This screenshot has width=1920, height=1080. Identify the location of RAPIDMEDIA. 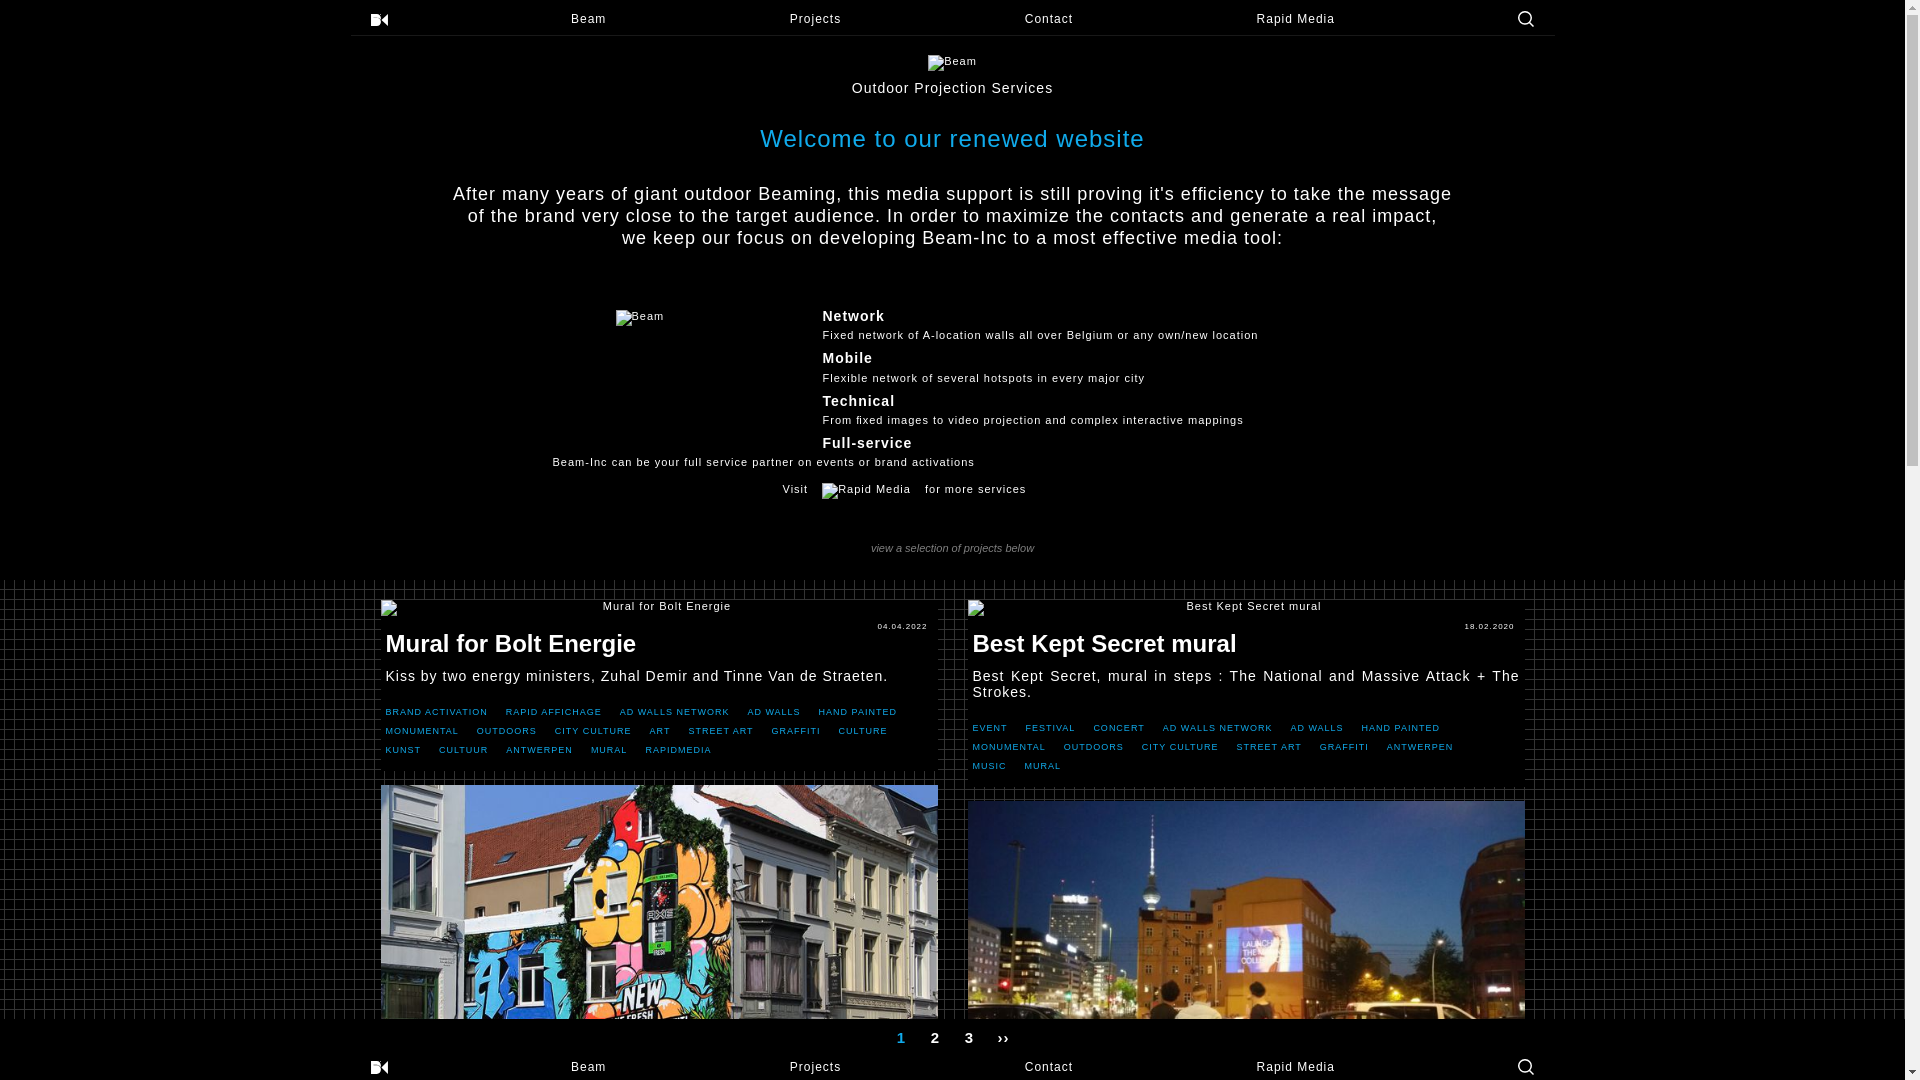
(678, 750).